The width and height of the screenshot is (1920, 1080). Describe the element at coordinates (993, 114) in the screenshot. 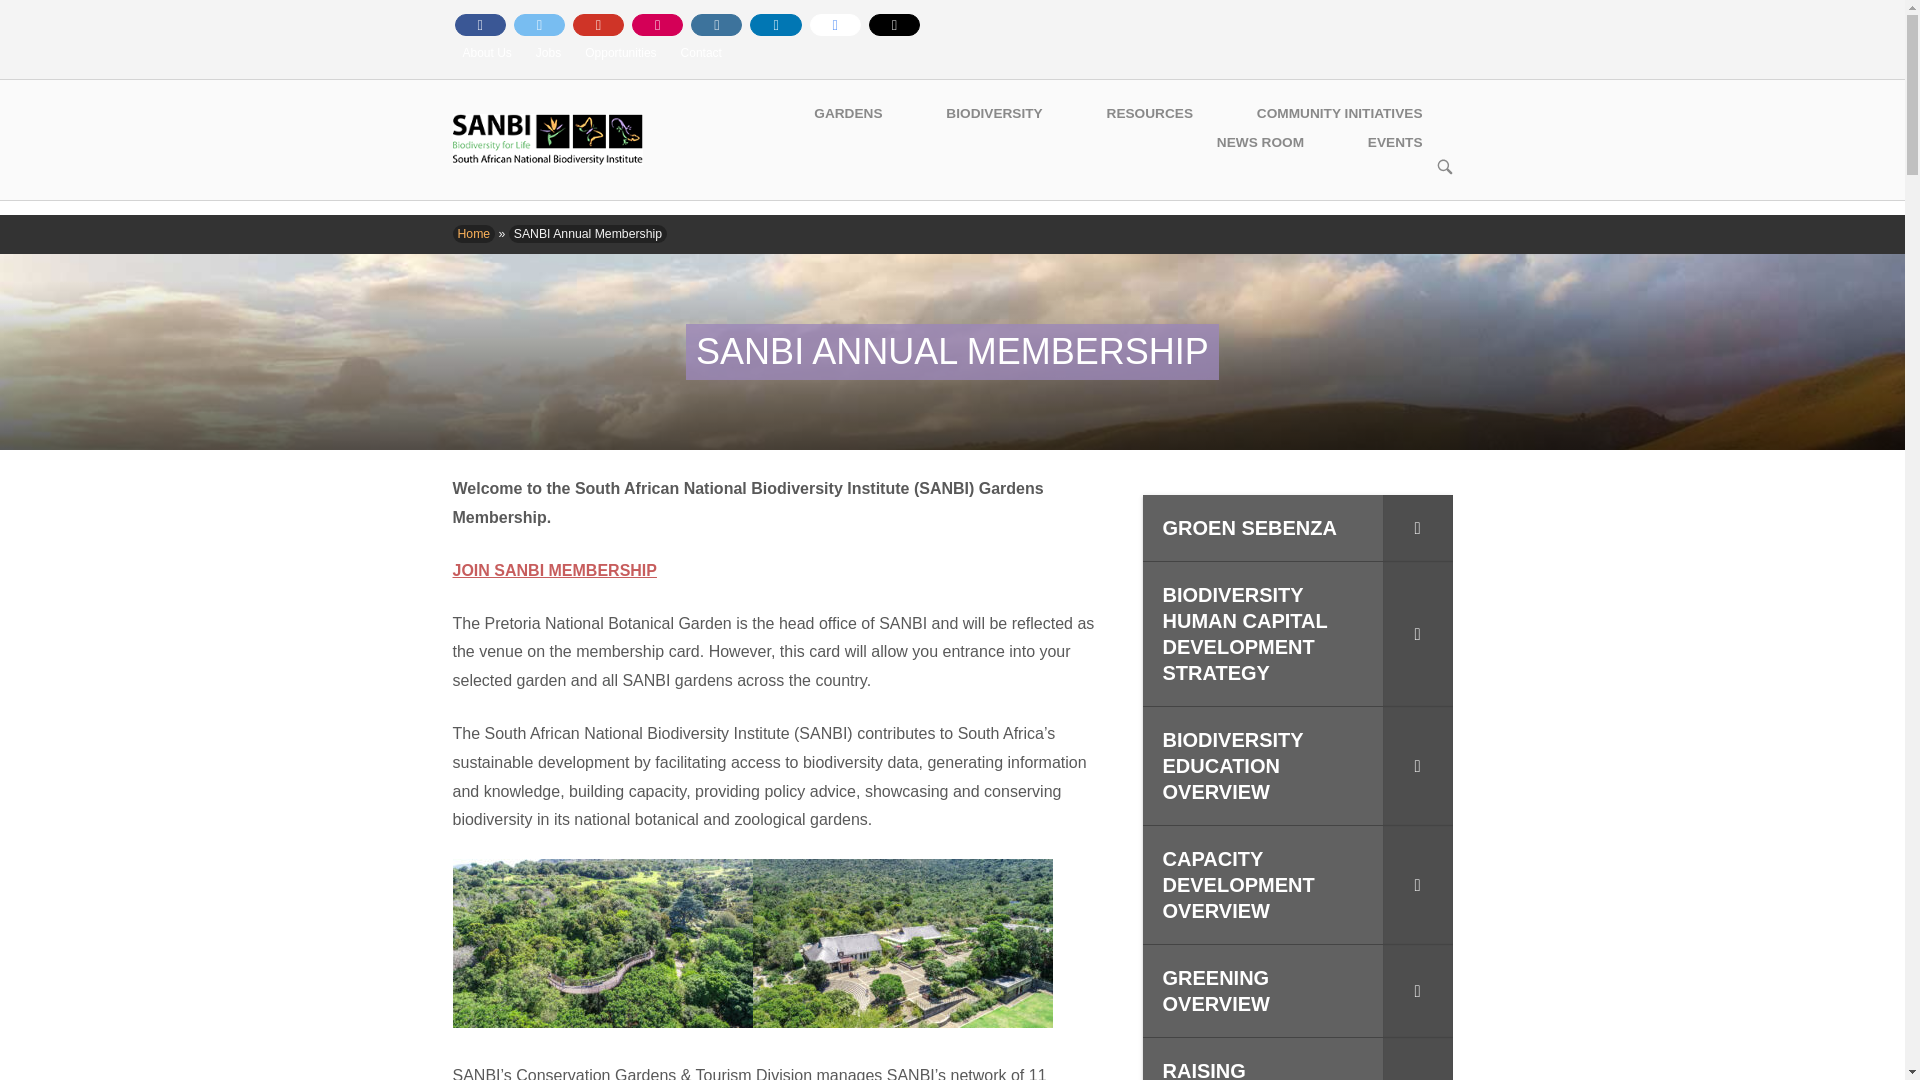

I see `BIODIVERSITY` at that location.